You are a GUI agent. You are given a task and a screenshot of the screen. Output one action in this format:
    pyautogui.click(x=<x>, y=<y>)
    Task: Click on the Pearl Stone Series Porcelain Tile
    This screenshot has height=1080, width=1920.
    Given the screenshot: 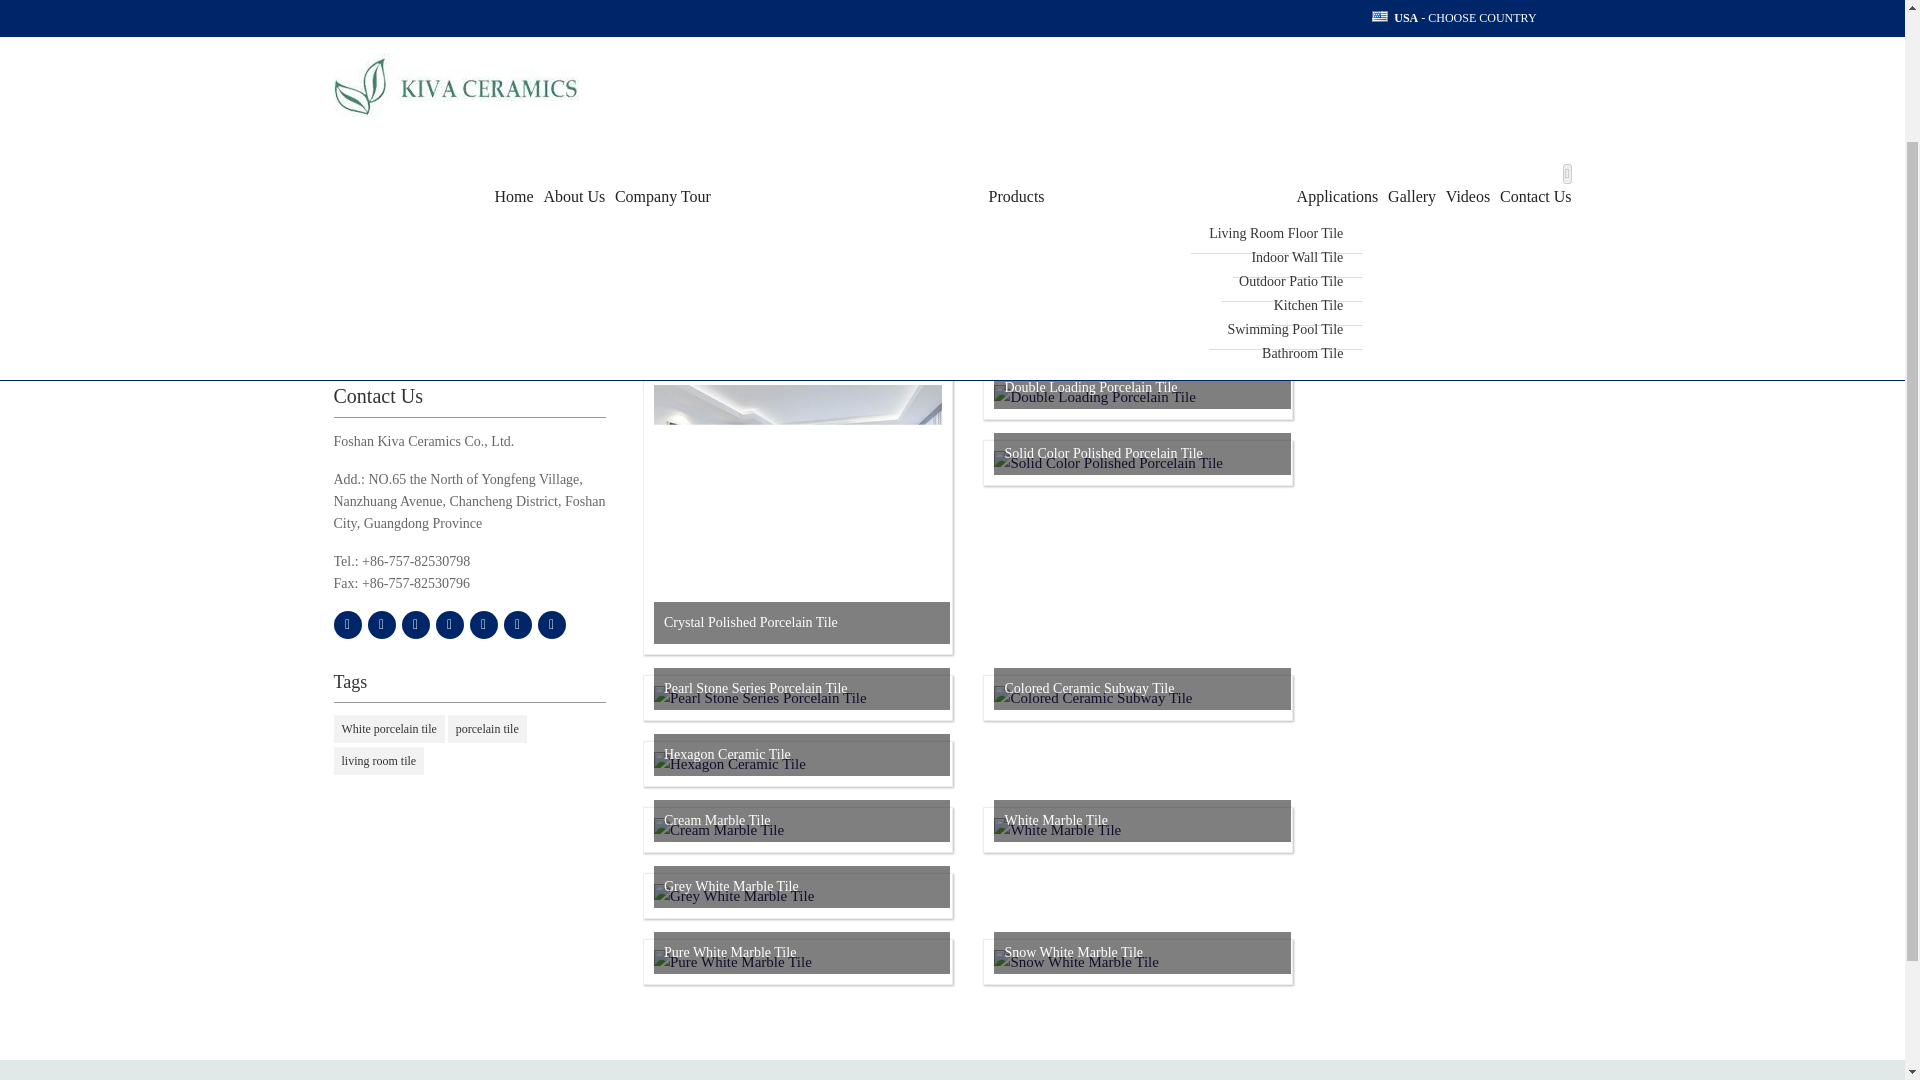 What is the action you would take?
    pyautogui.click(x=760, y=698)
    